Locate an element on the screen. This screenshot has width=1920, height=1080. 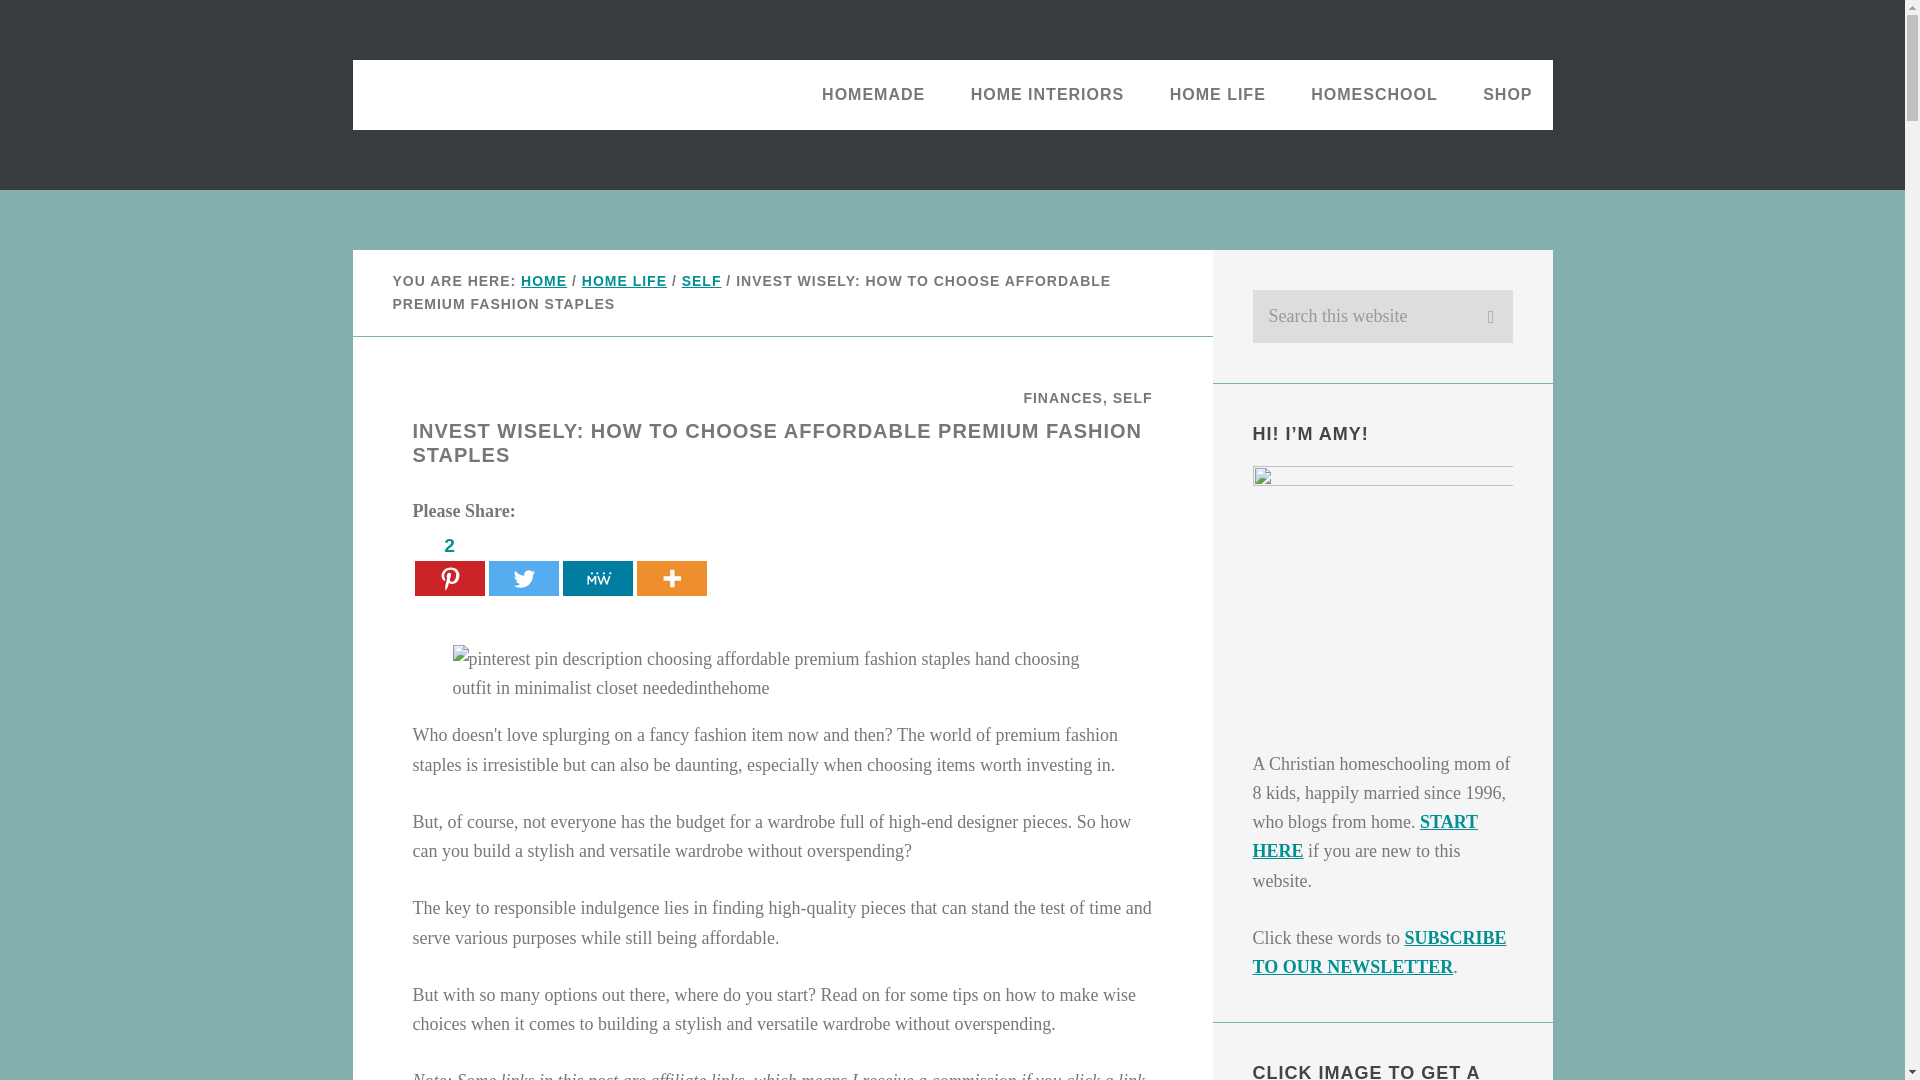
NeededInTheHome is located at coordinates (482, 94).